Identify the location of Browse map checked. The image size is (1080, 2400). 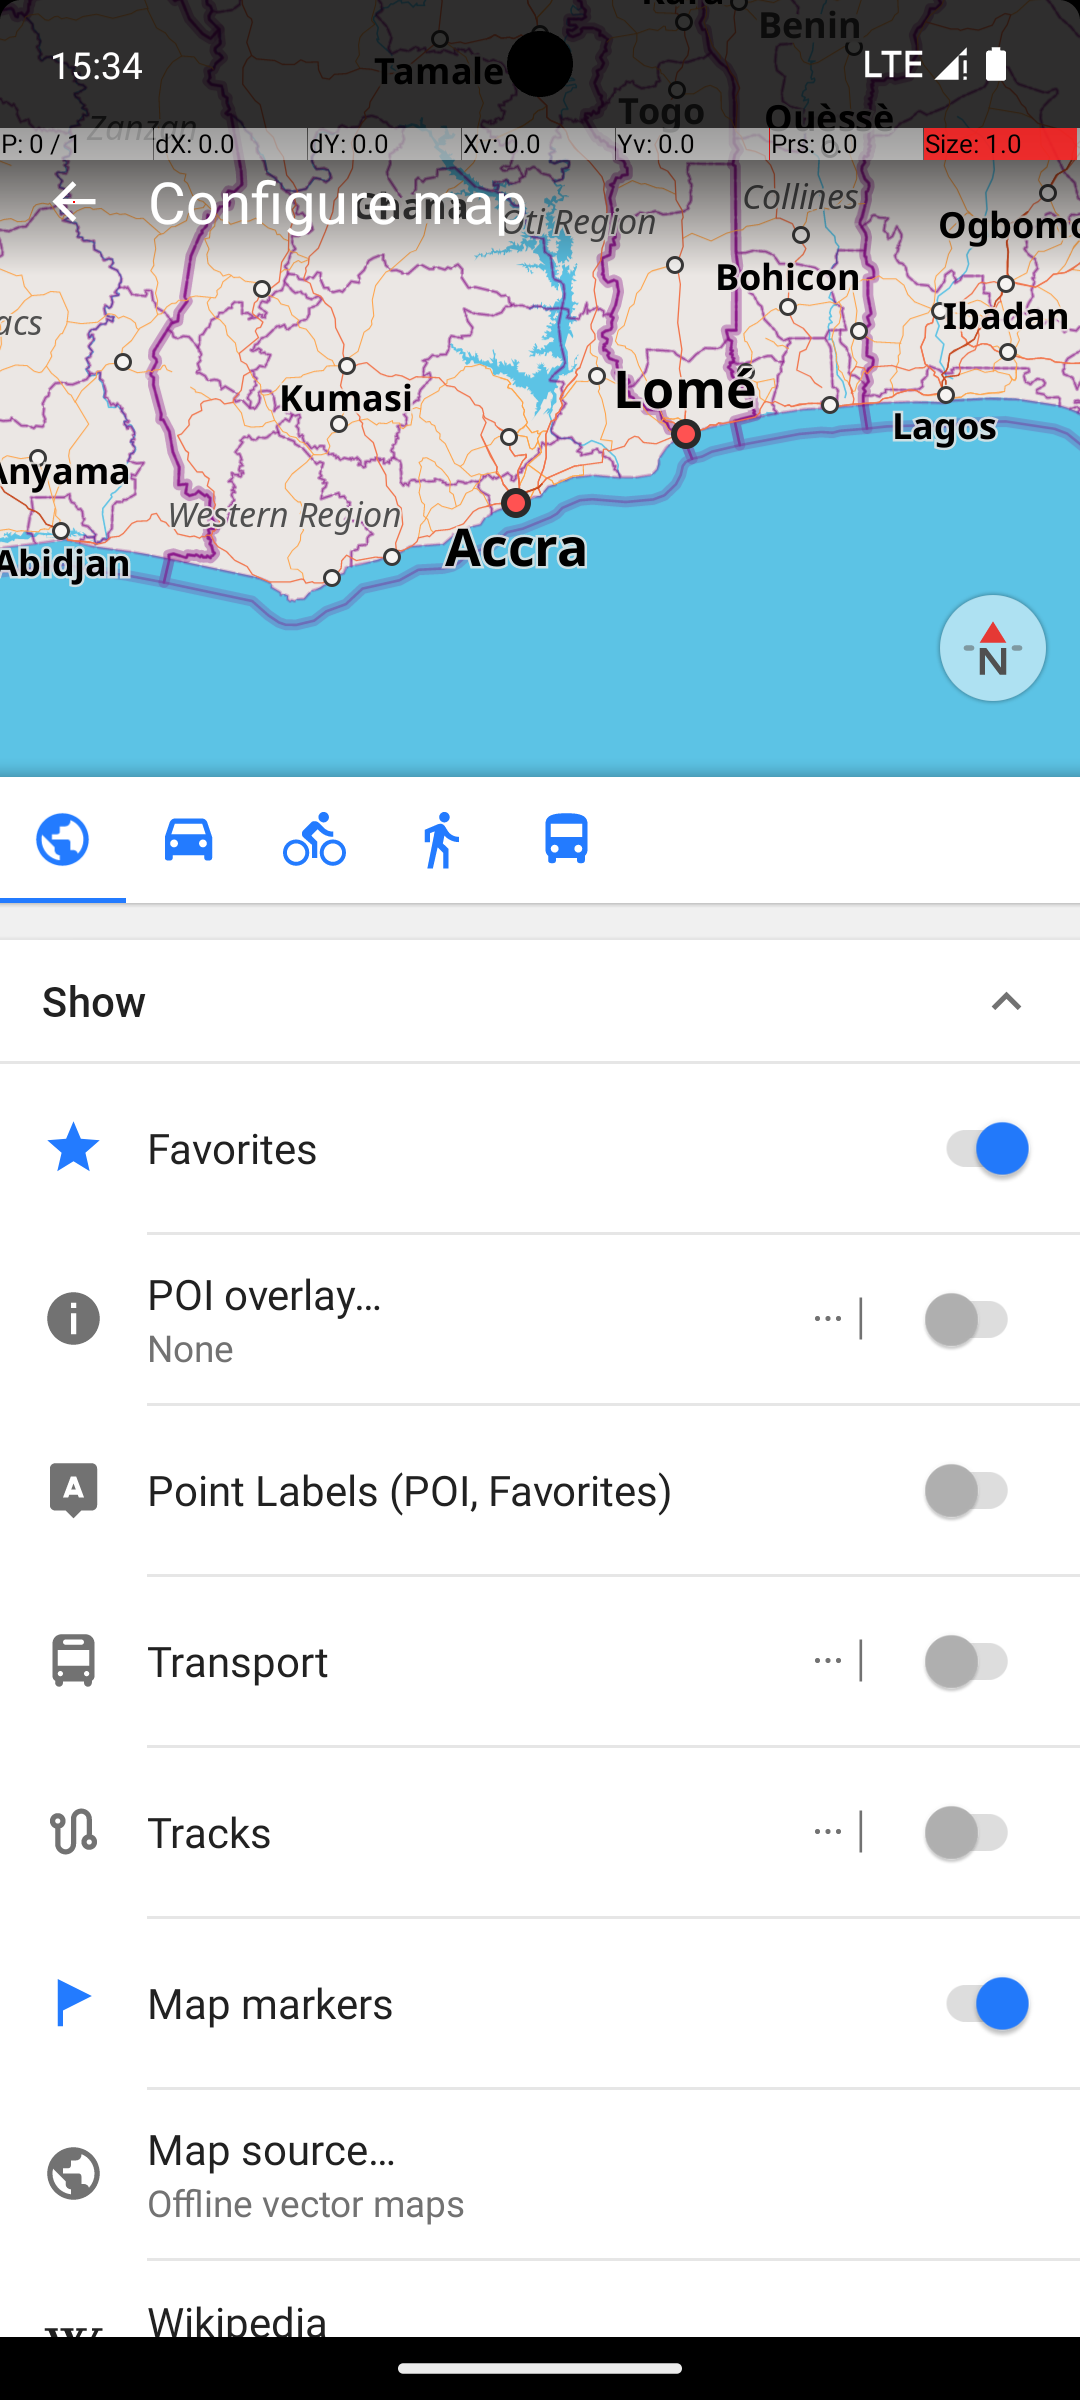
(62, 840).